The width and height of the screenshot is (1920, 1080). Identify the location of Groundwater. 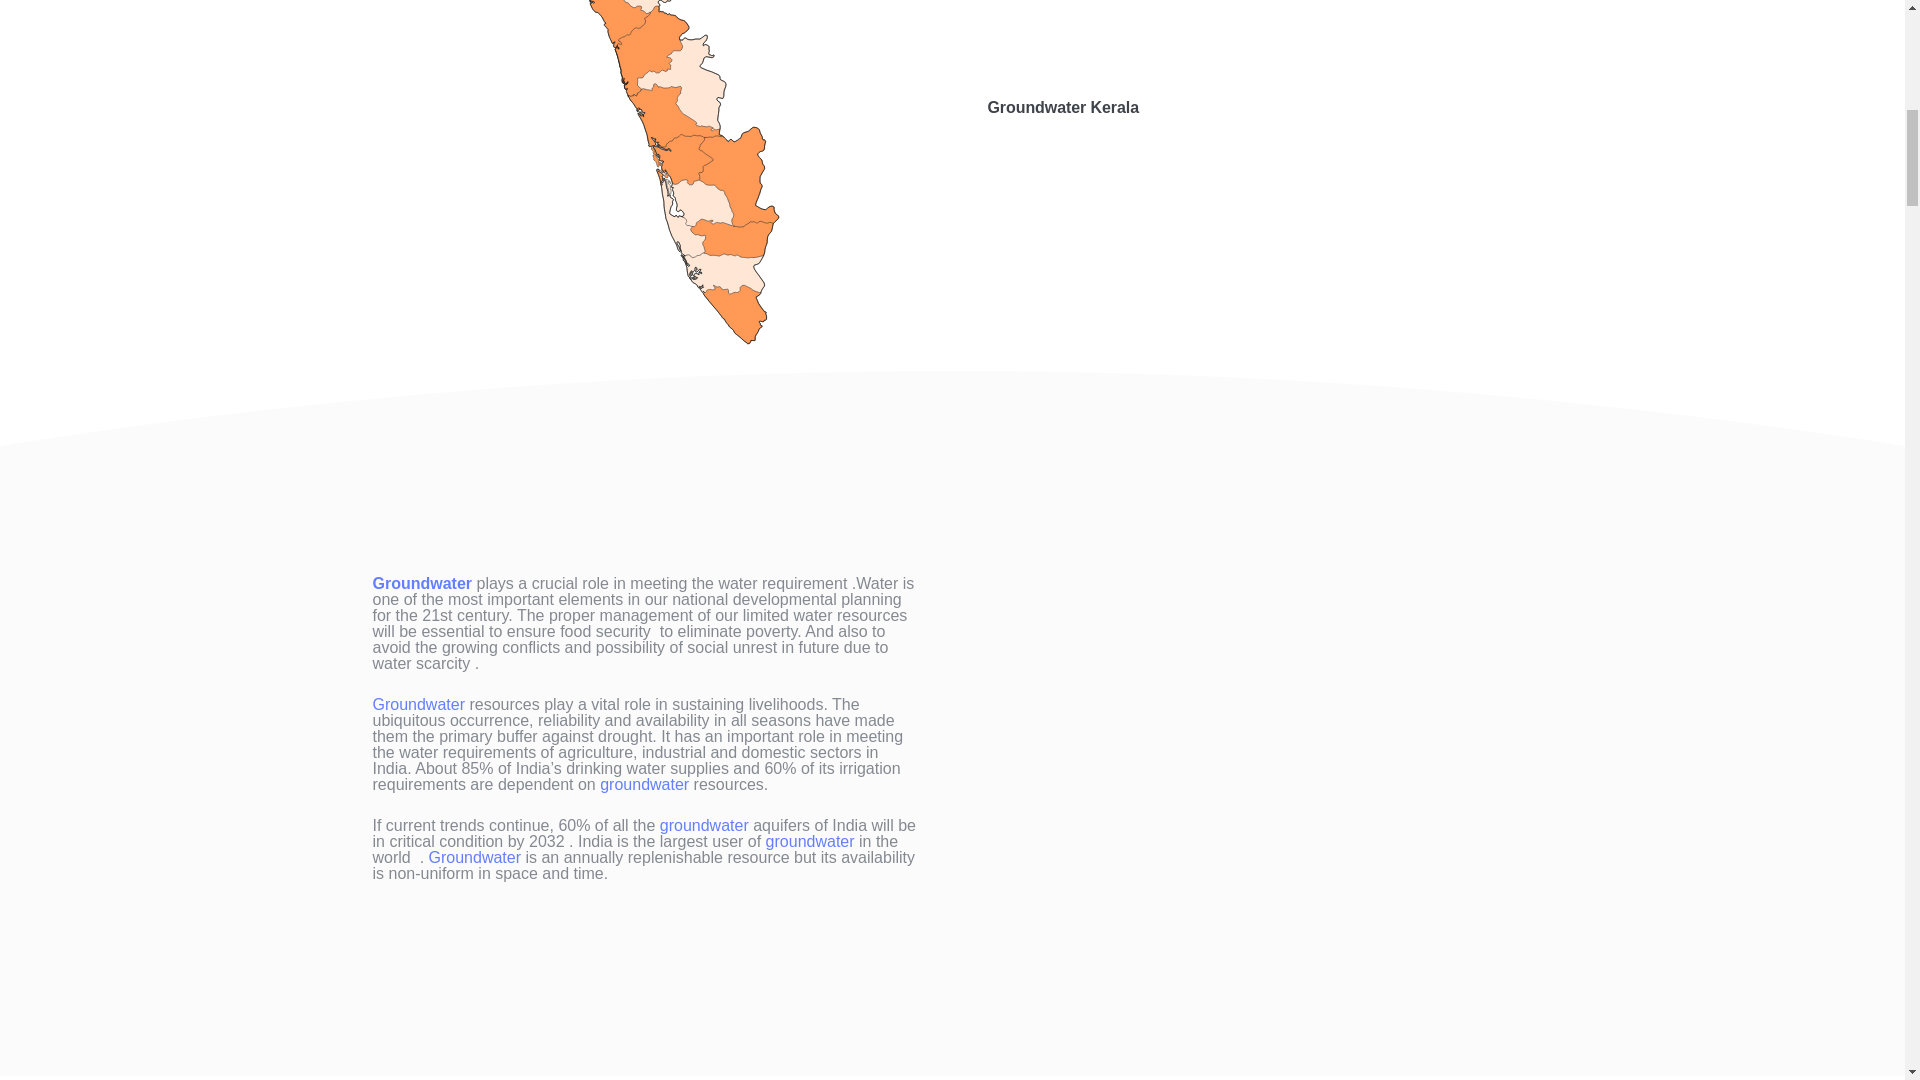
(422, 582).